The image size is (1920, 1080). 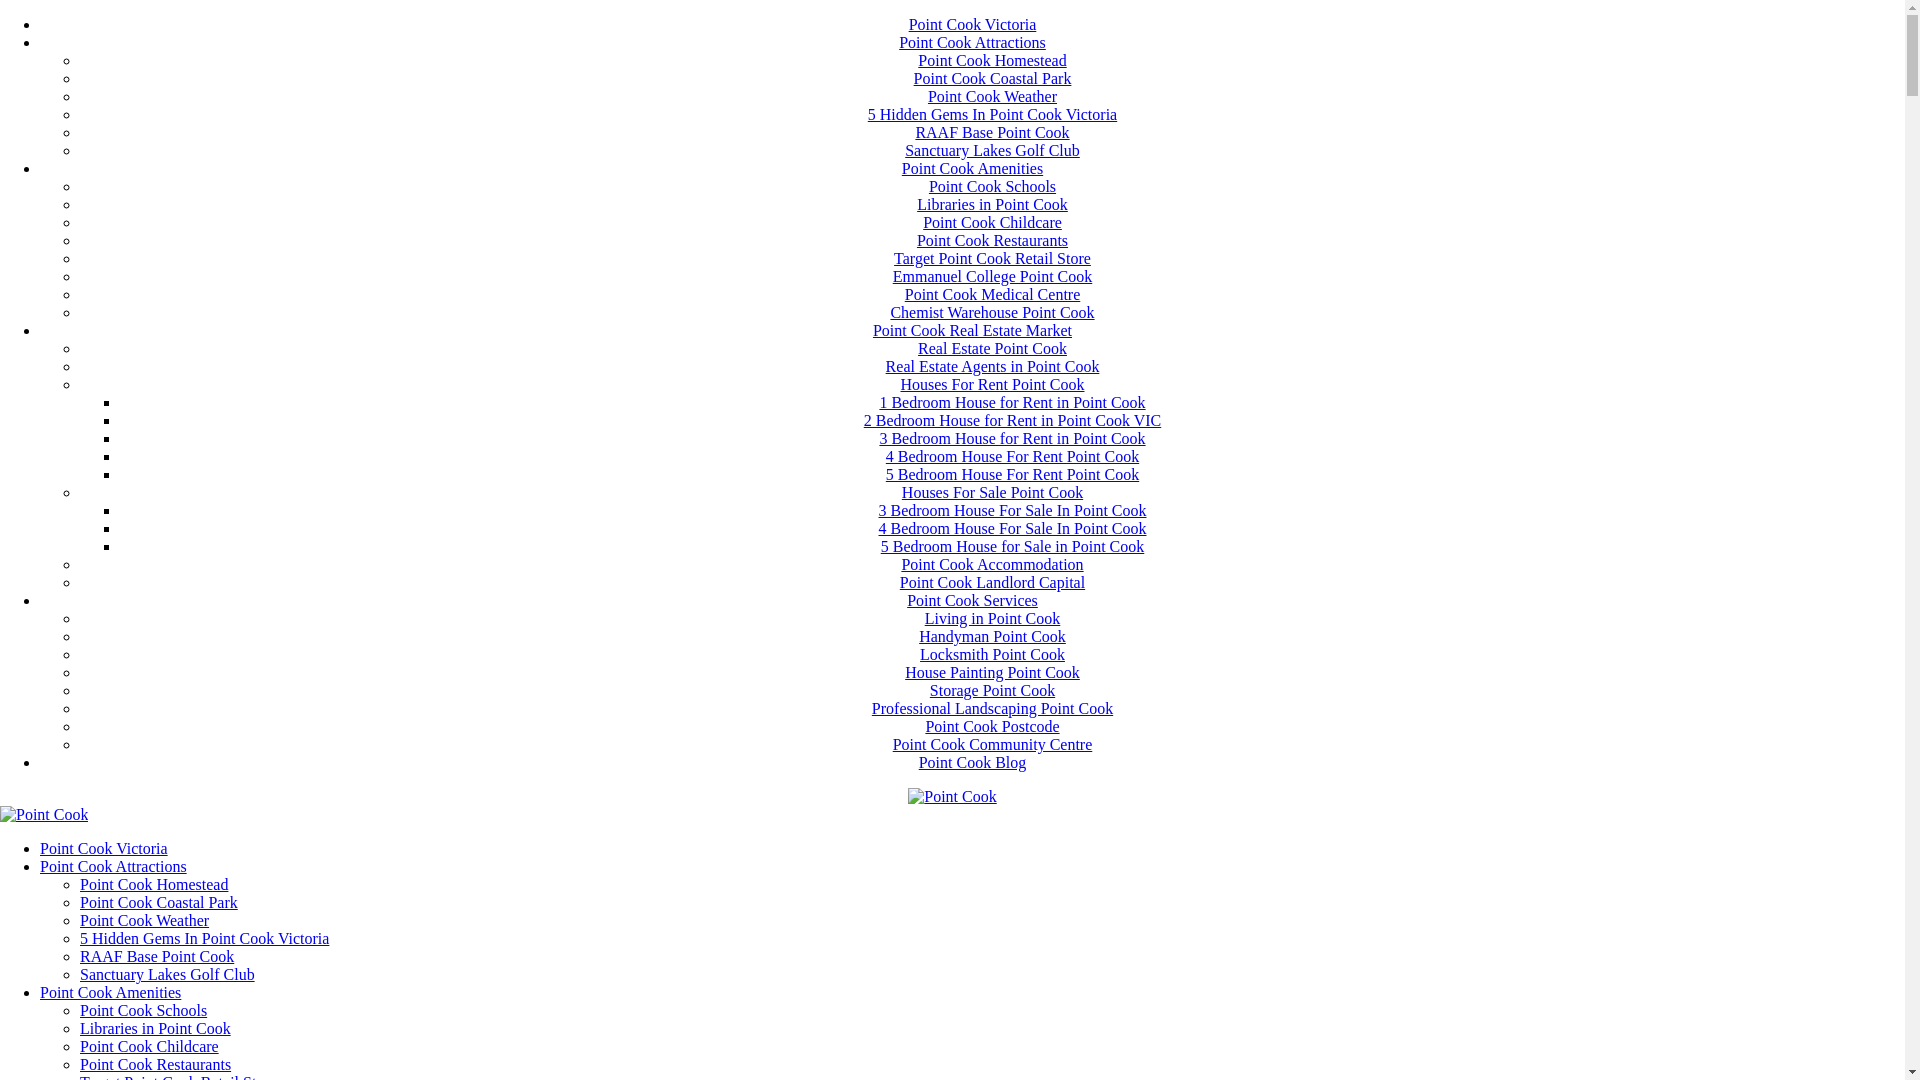 What do you see at coordinates (992, 690) in the screenshot?
I see `Storage Point Cook` at bounding box center [992, 690].